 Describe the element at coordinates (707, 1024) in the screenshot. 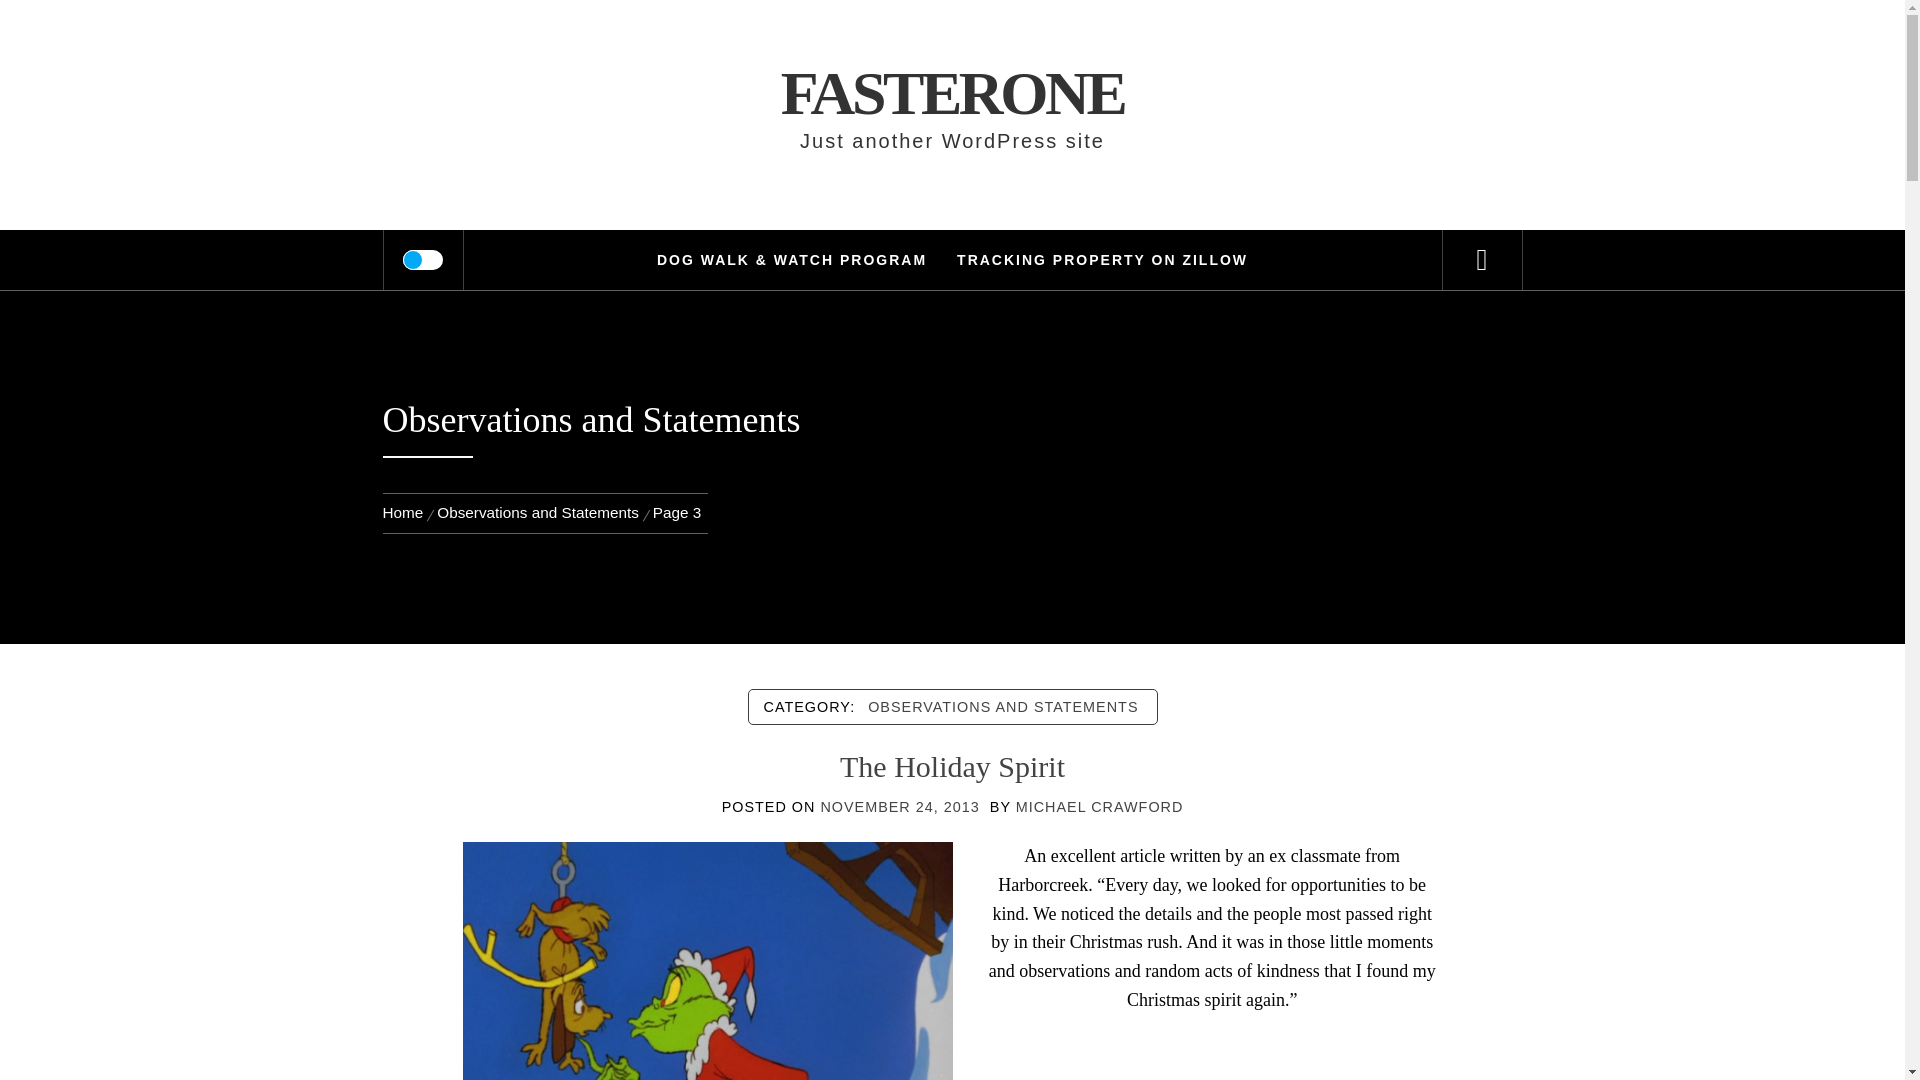

I see `The Holiday Spirit` at that location.